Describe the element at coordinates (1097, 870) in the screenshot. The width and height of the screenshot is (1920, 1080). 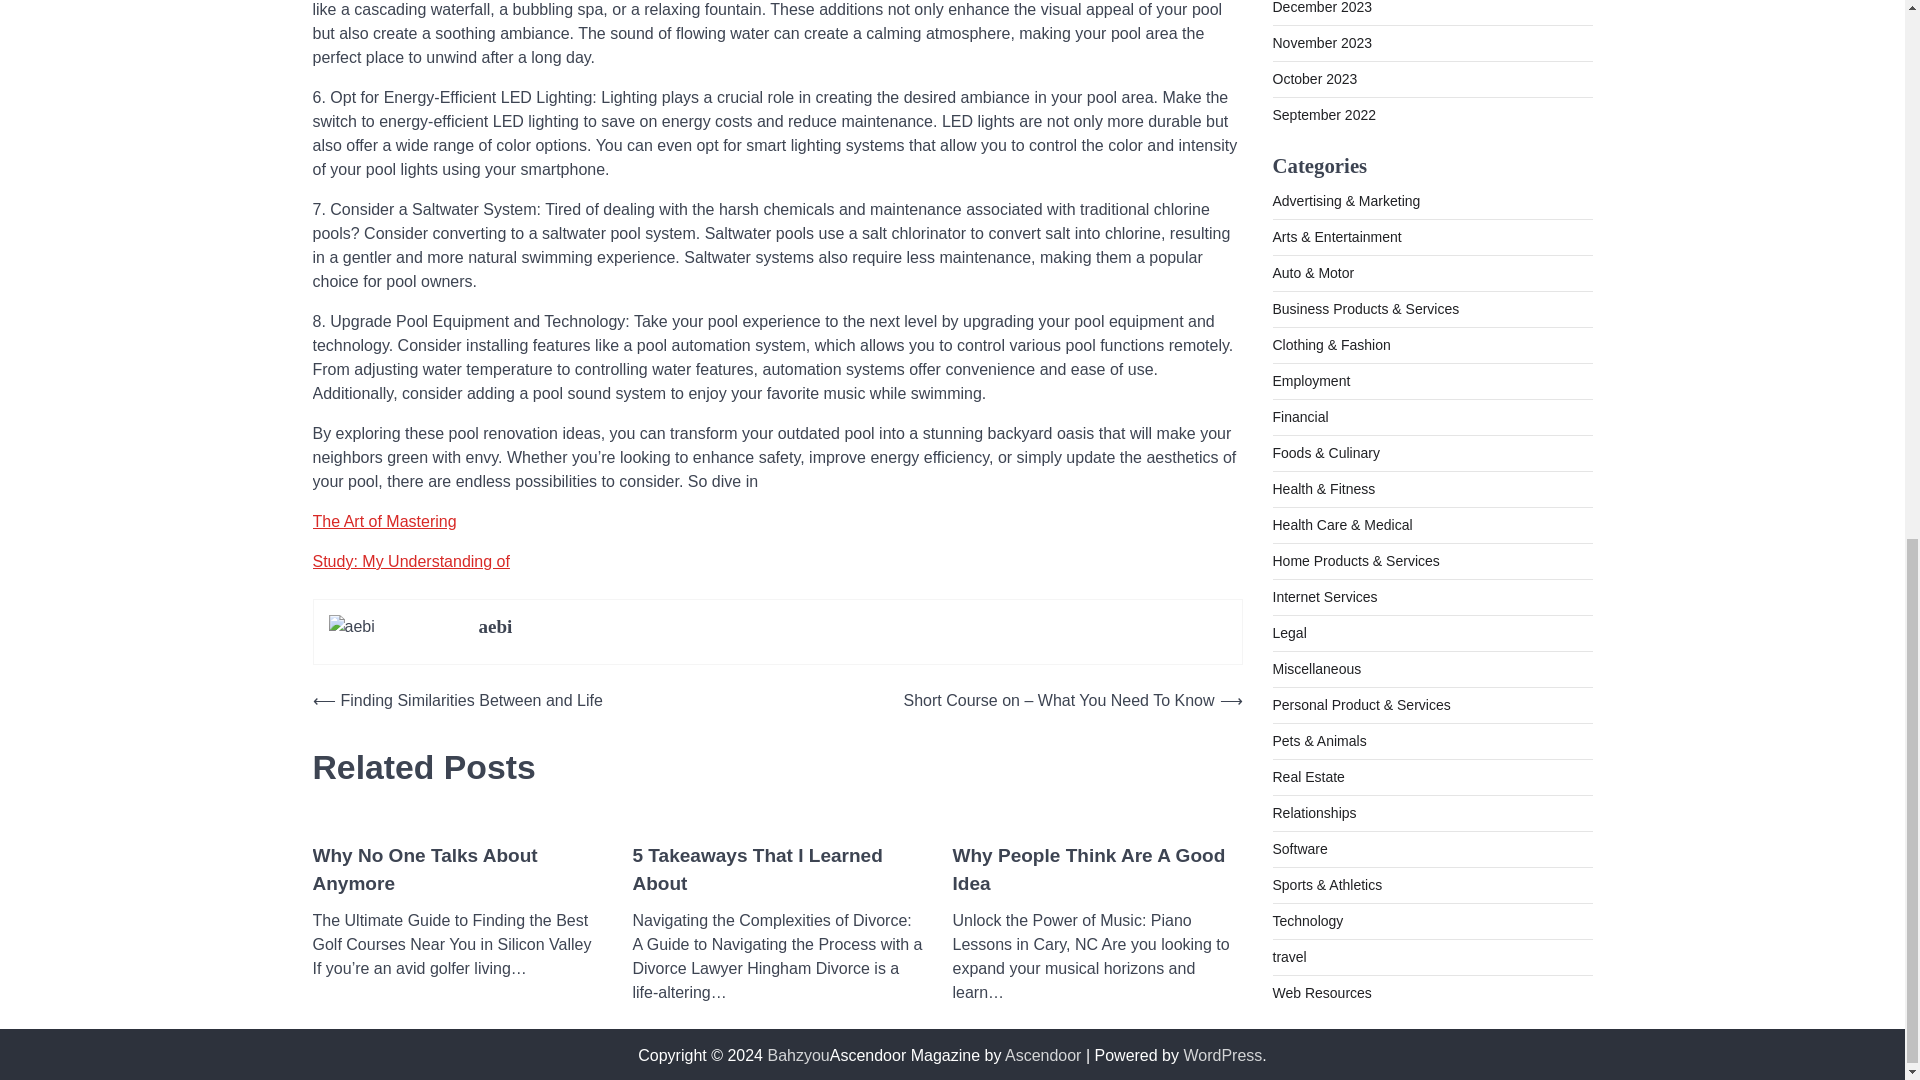
I see `Why People Think Are A Good Idea` at that location.